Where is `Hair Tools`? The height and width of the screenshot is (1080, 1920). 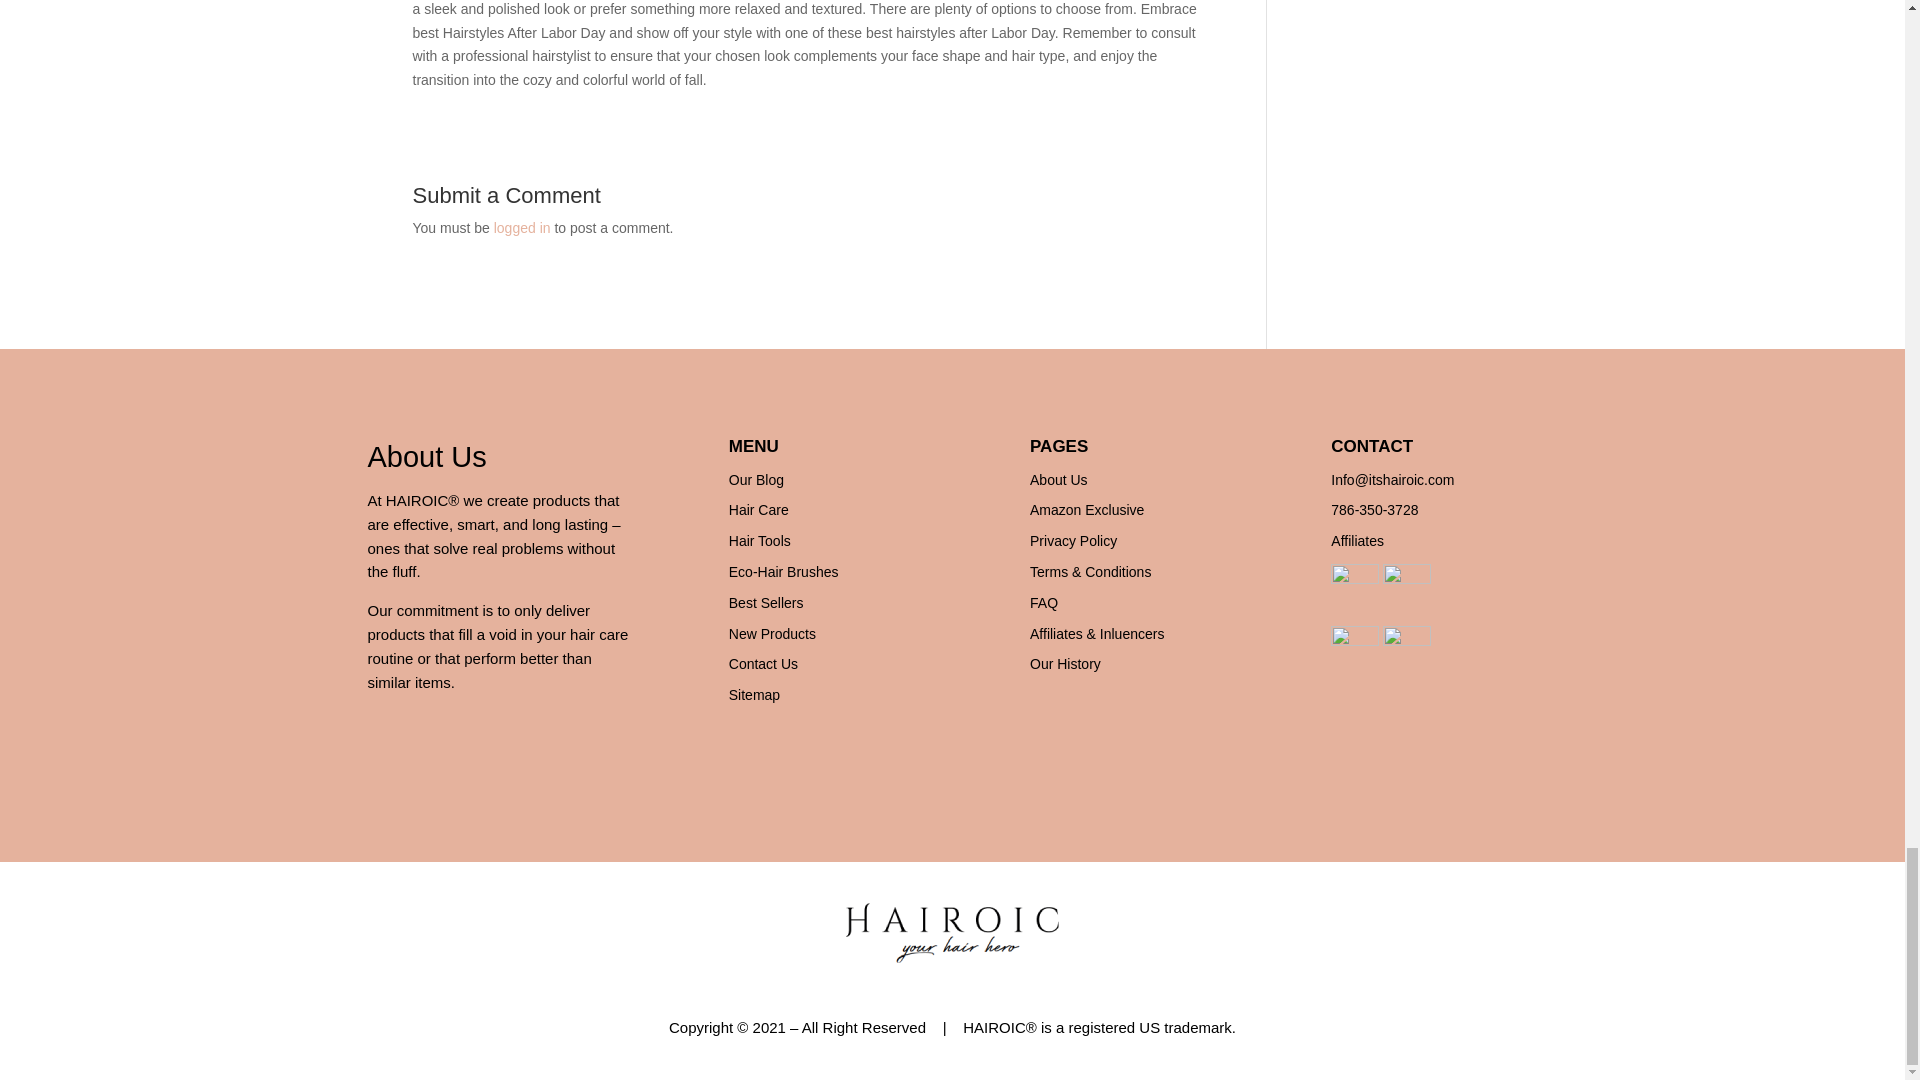 Hair Tools is located at coordinates (760, 540).